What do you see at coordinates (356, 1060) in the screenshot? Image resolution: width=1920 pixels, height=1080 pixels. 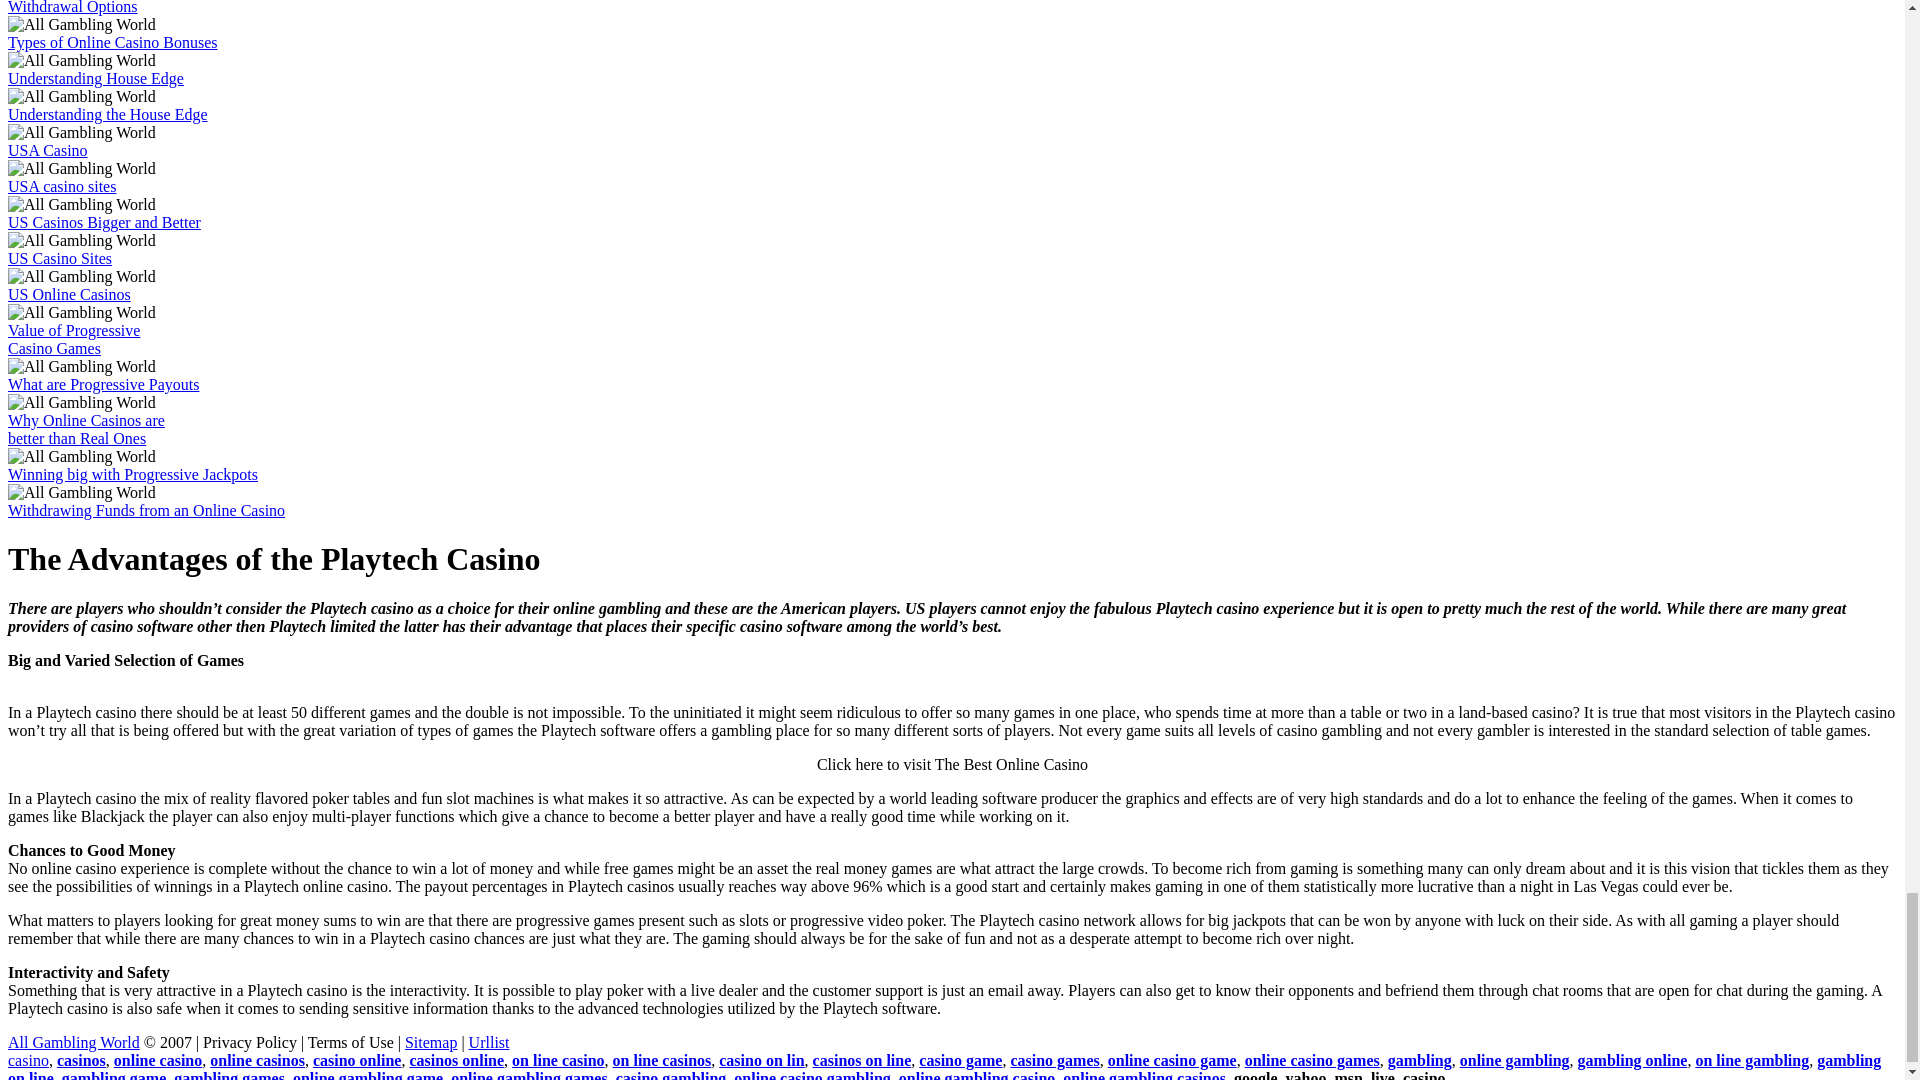 I see `casino online` at bounding box center [356, 1060].